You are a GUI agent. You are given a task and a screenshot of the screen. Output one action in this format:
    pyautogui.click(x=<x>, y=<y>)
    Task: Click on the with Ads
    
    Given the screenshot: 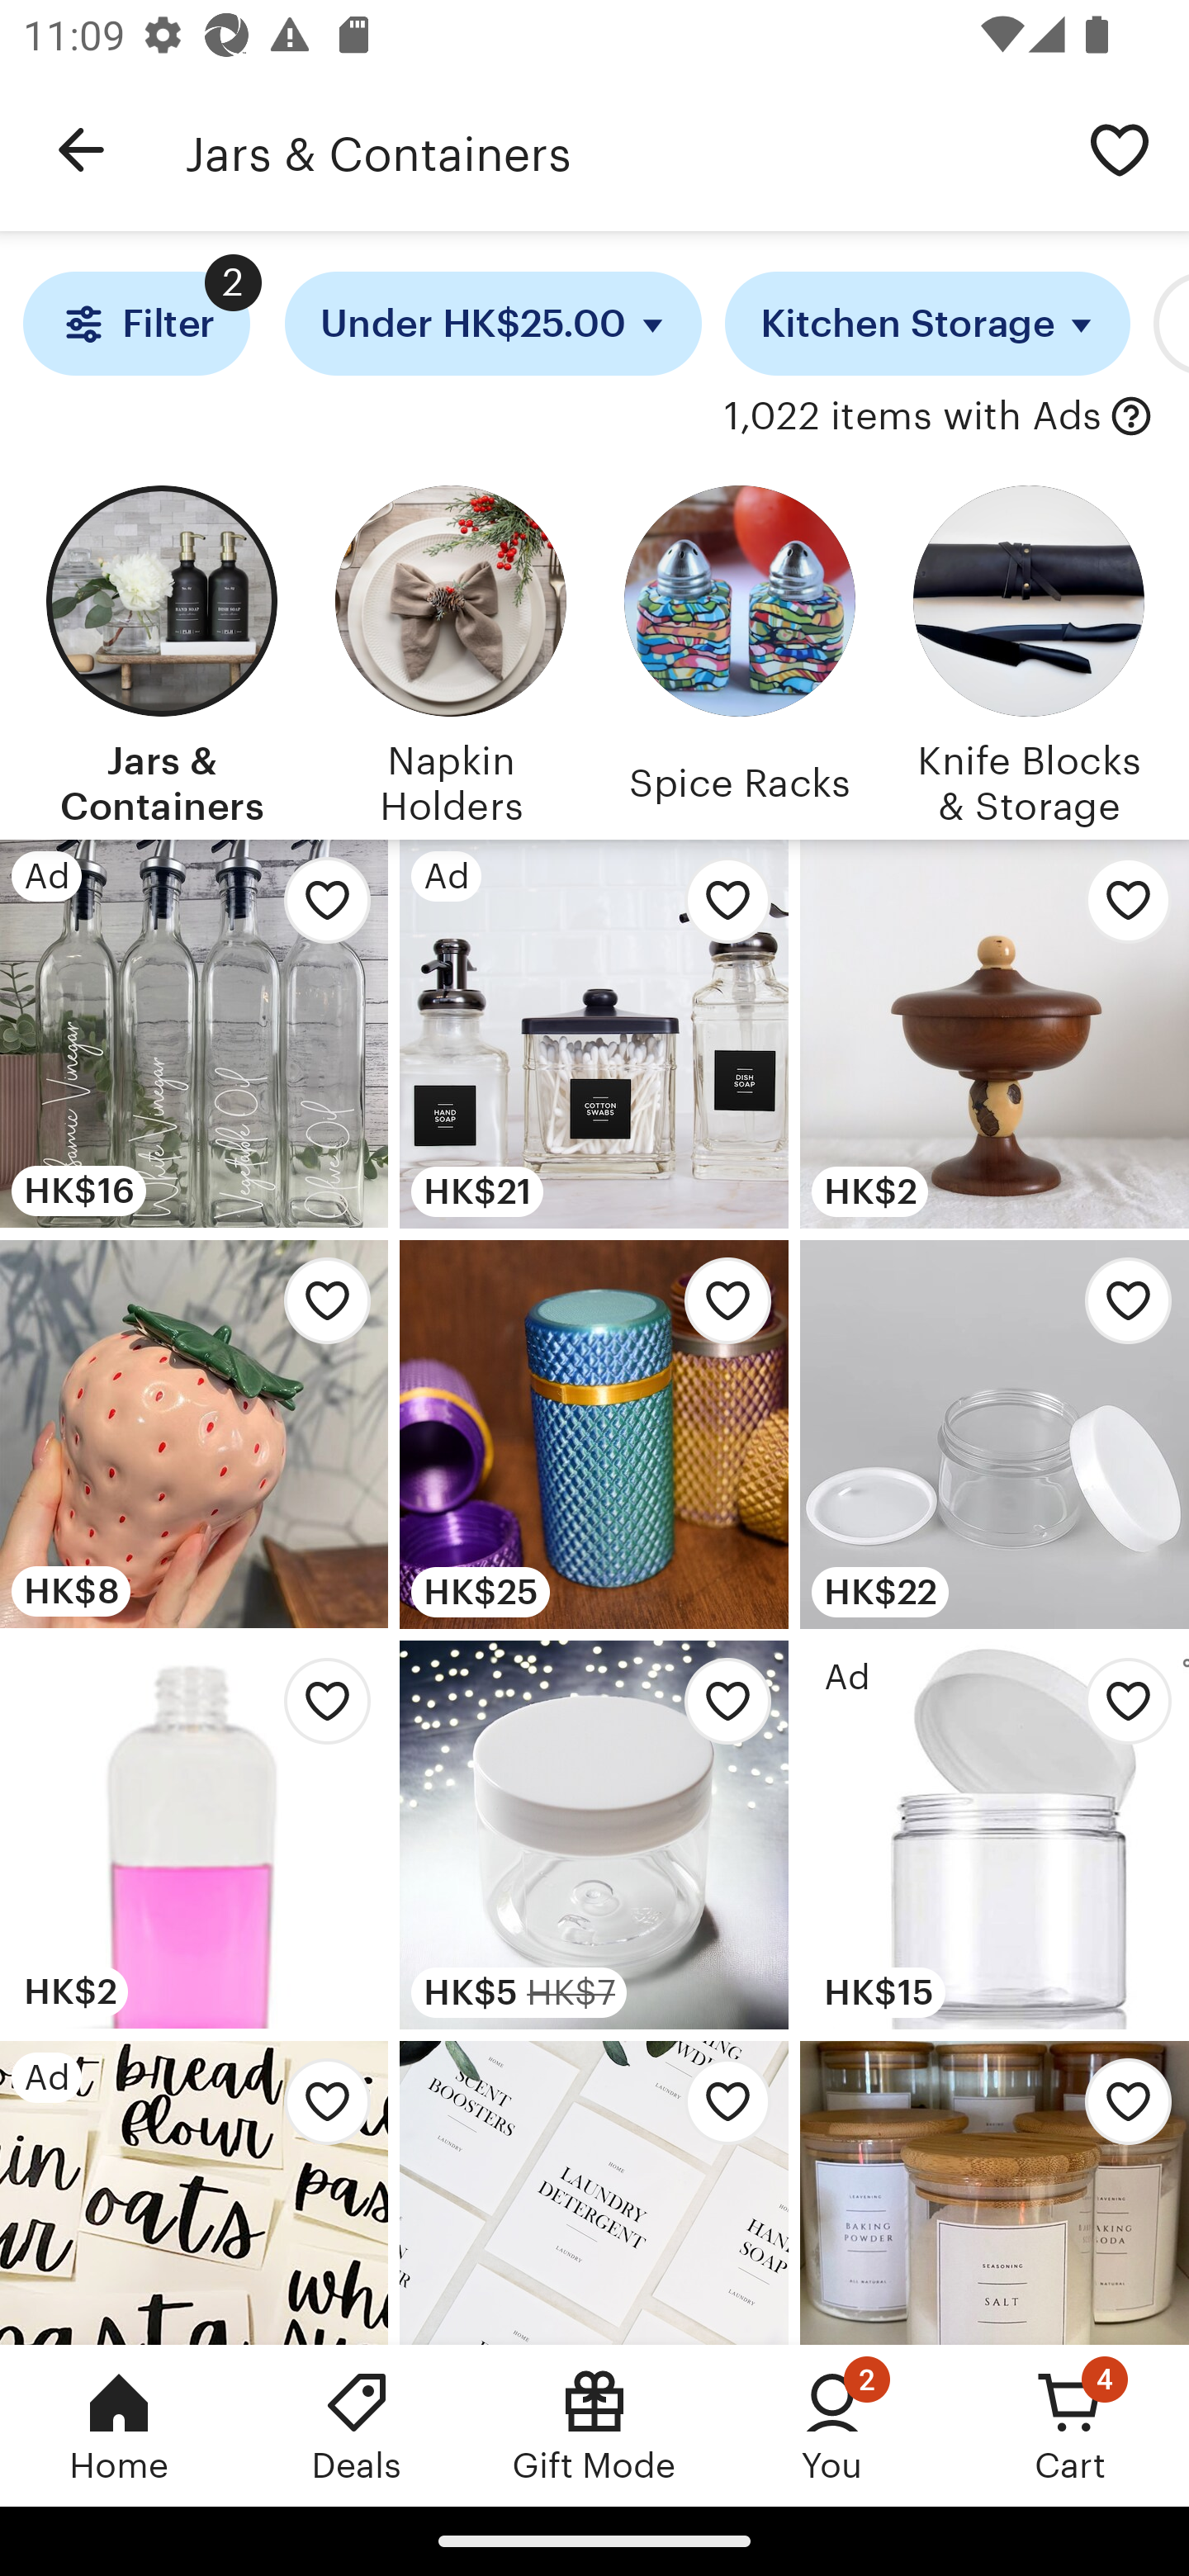 What is the action you would take?
    pyautogui.click(x=1131, y=417)
    